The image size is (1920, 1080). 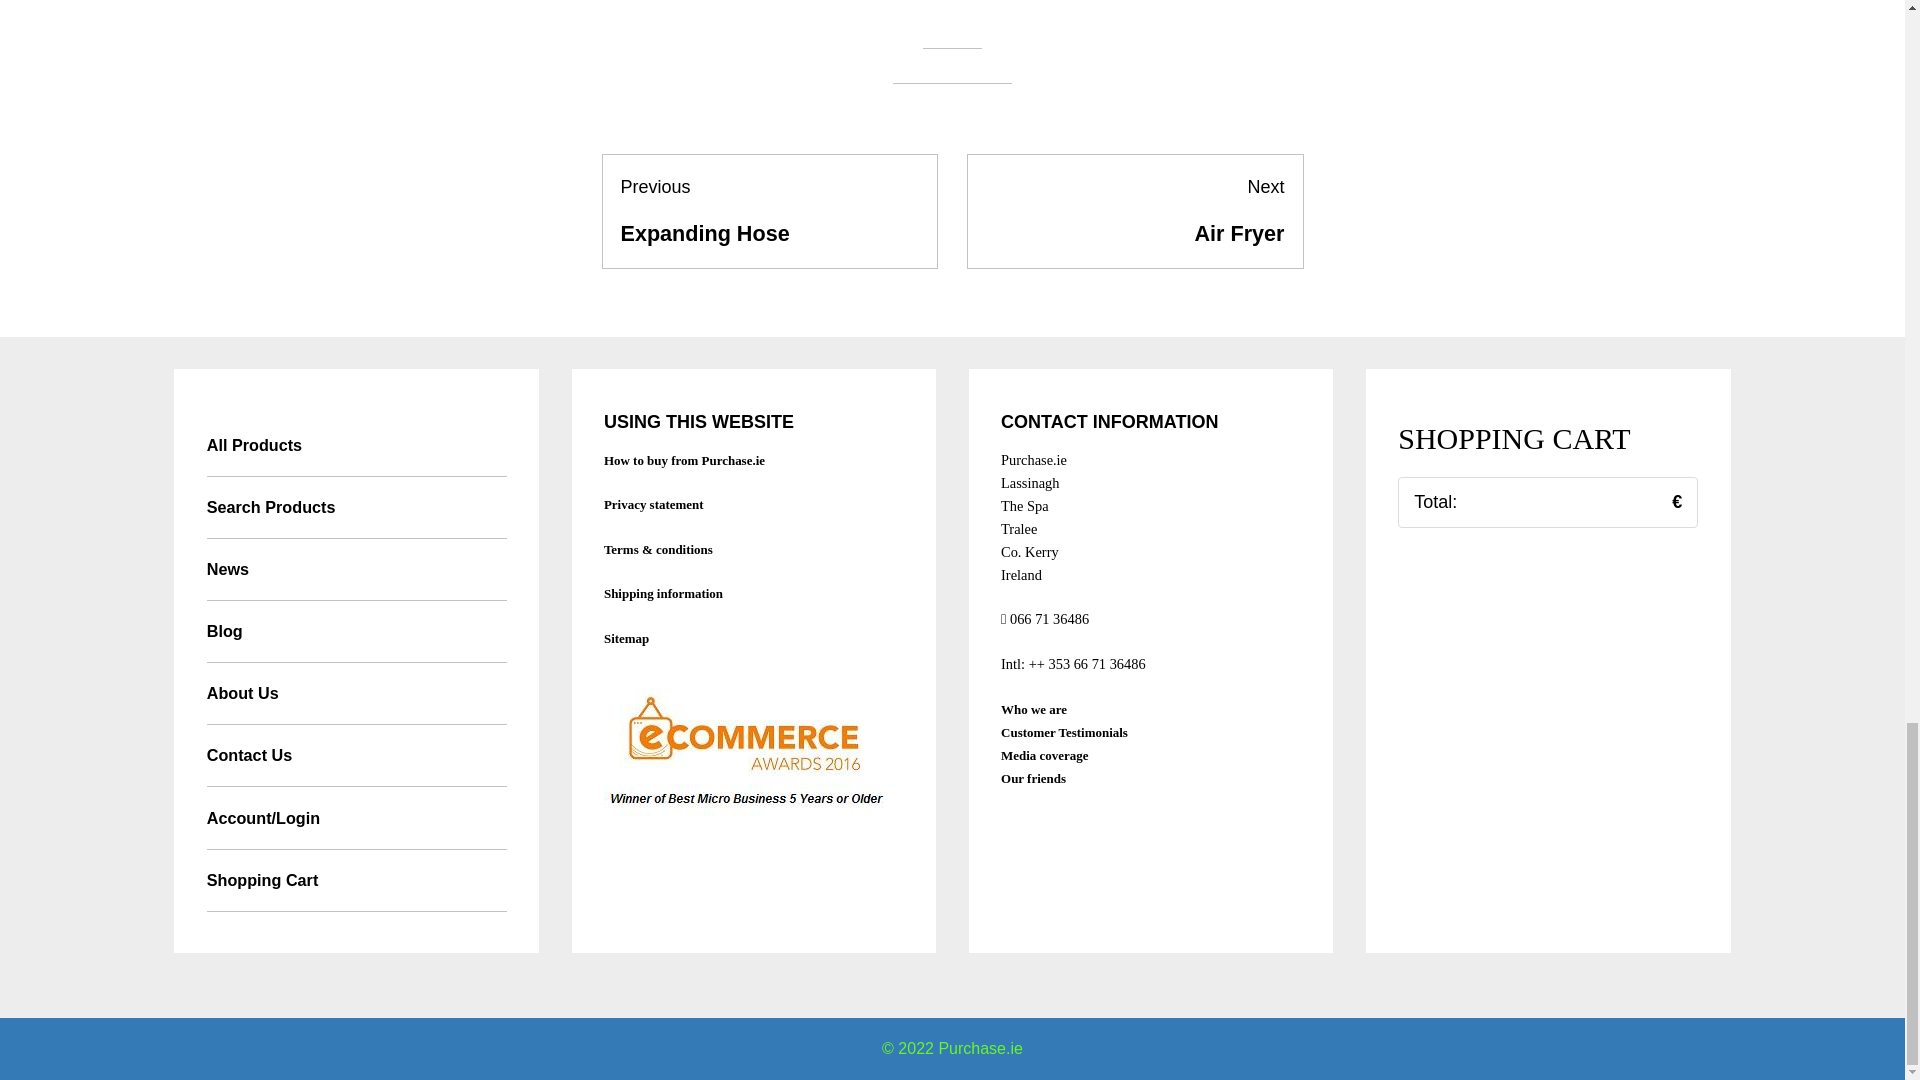 I want to click on Blog, so click(x=356, y=632).